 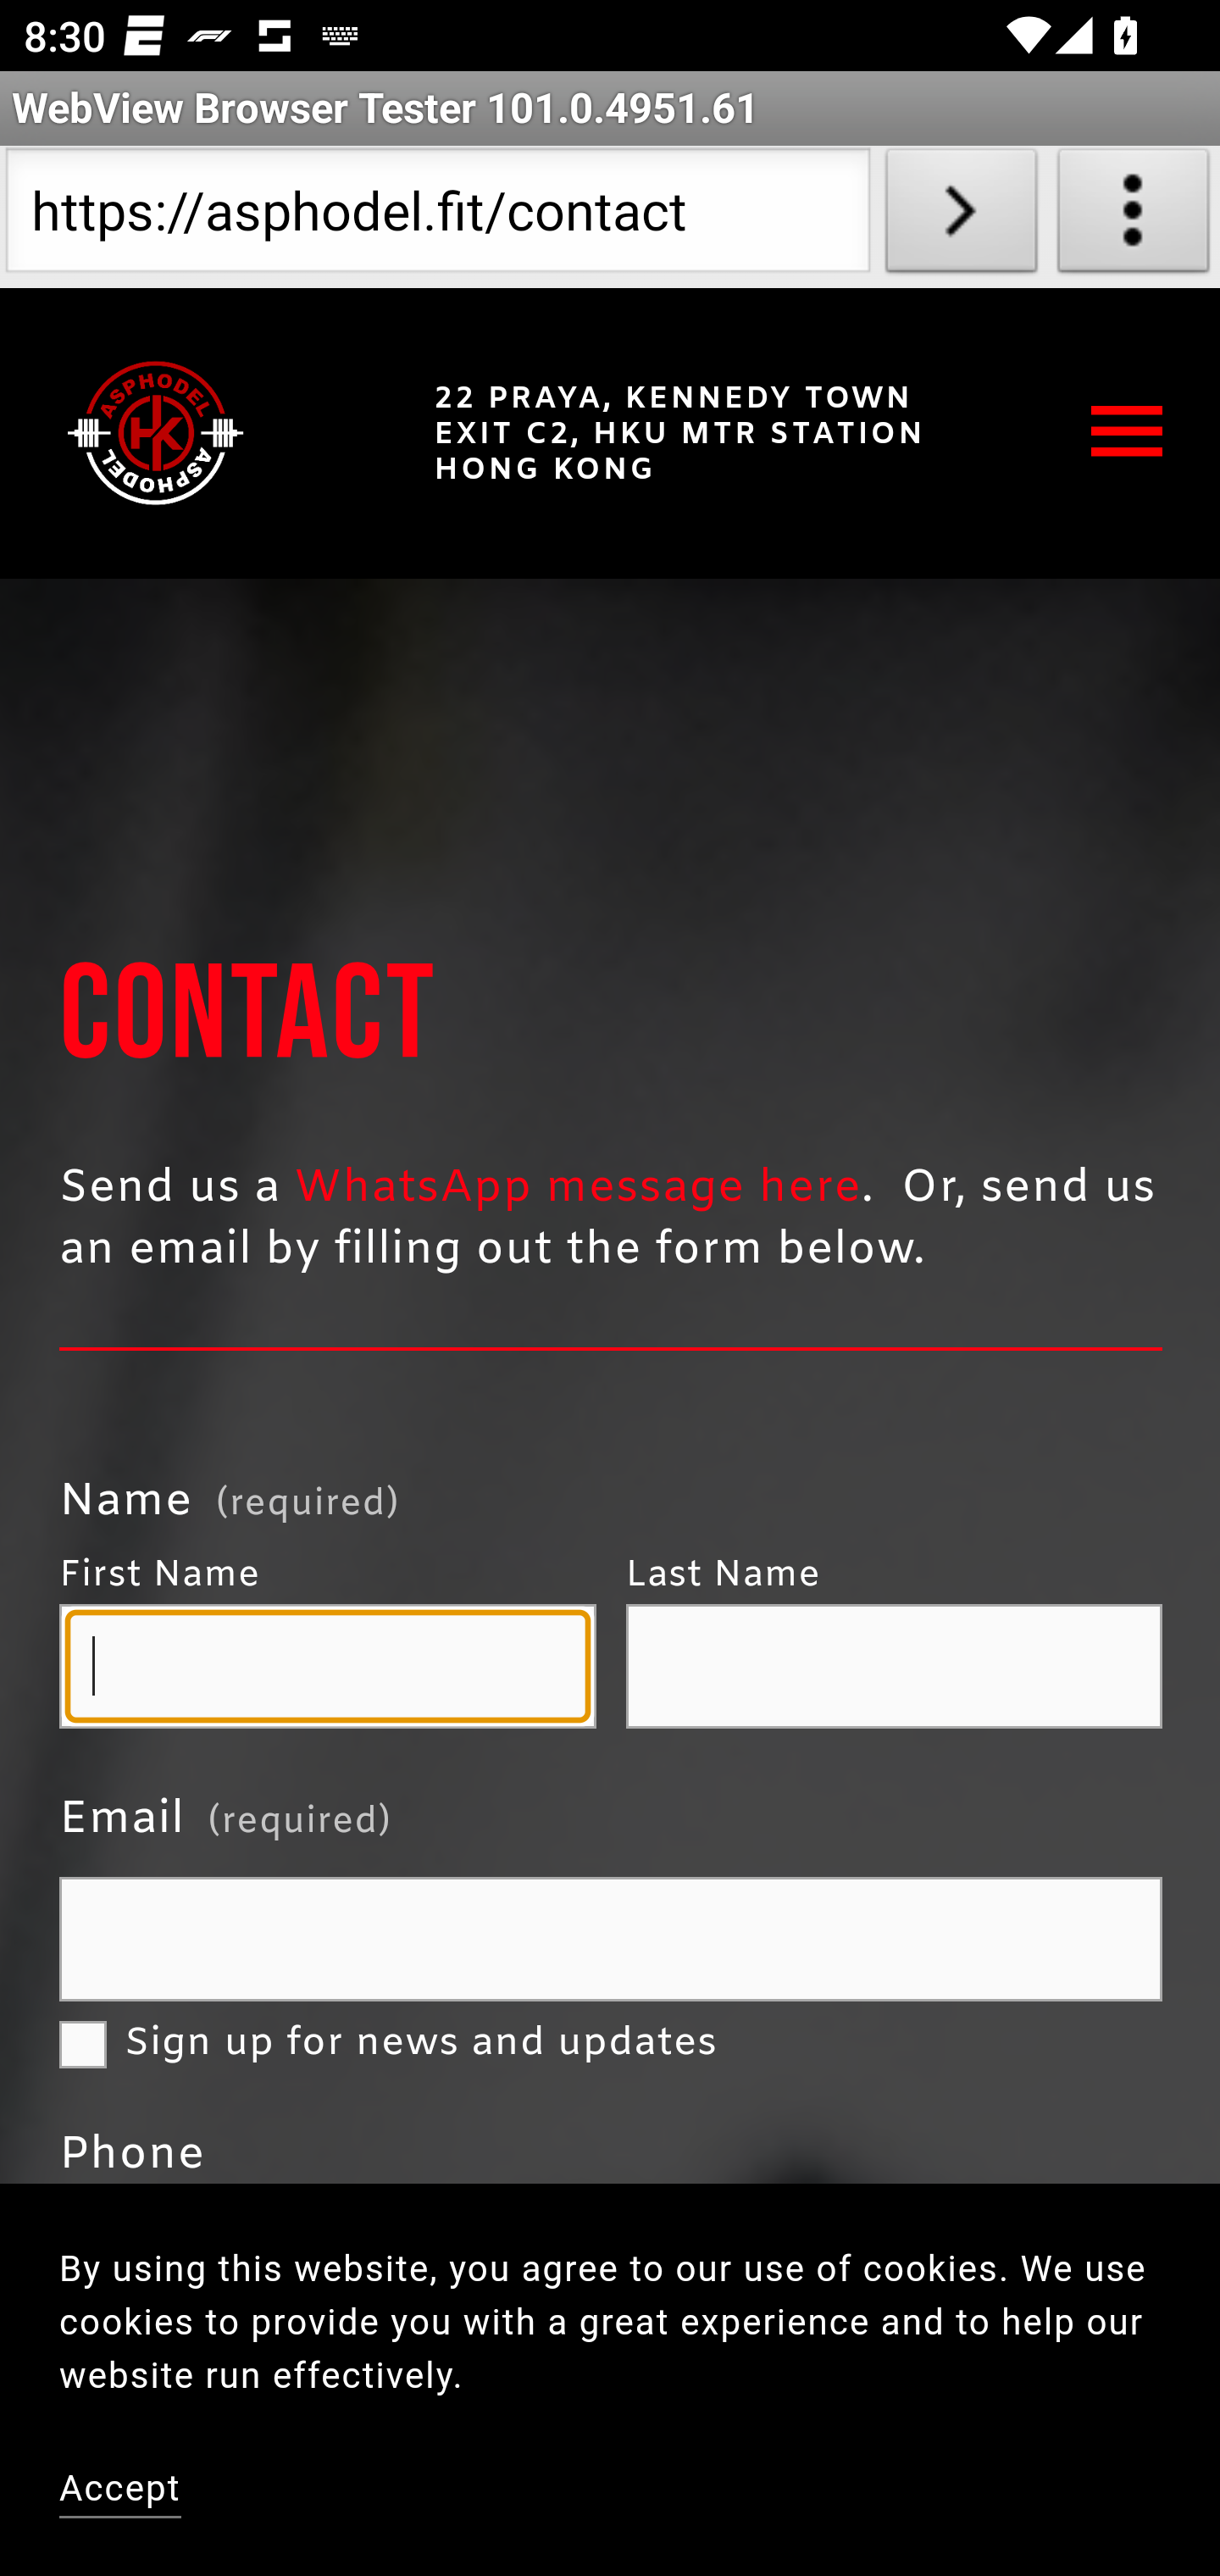 What do you see at coordinates (961, 217) in the screenshot?
I see `Load URL` at bounding box center [961, 217].